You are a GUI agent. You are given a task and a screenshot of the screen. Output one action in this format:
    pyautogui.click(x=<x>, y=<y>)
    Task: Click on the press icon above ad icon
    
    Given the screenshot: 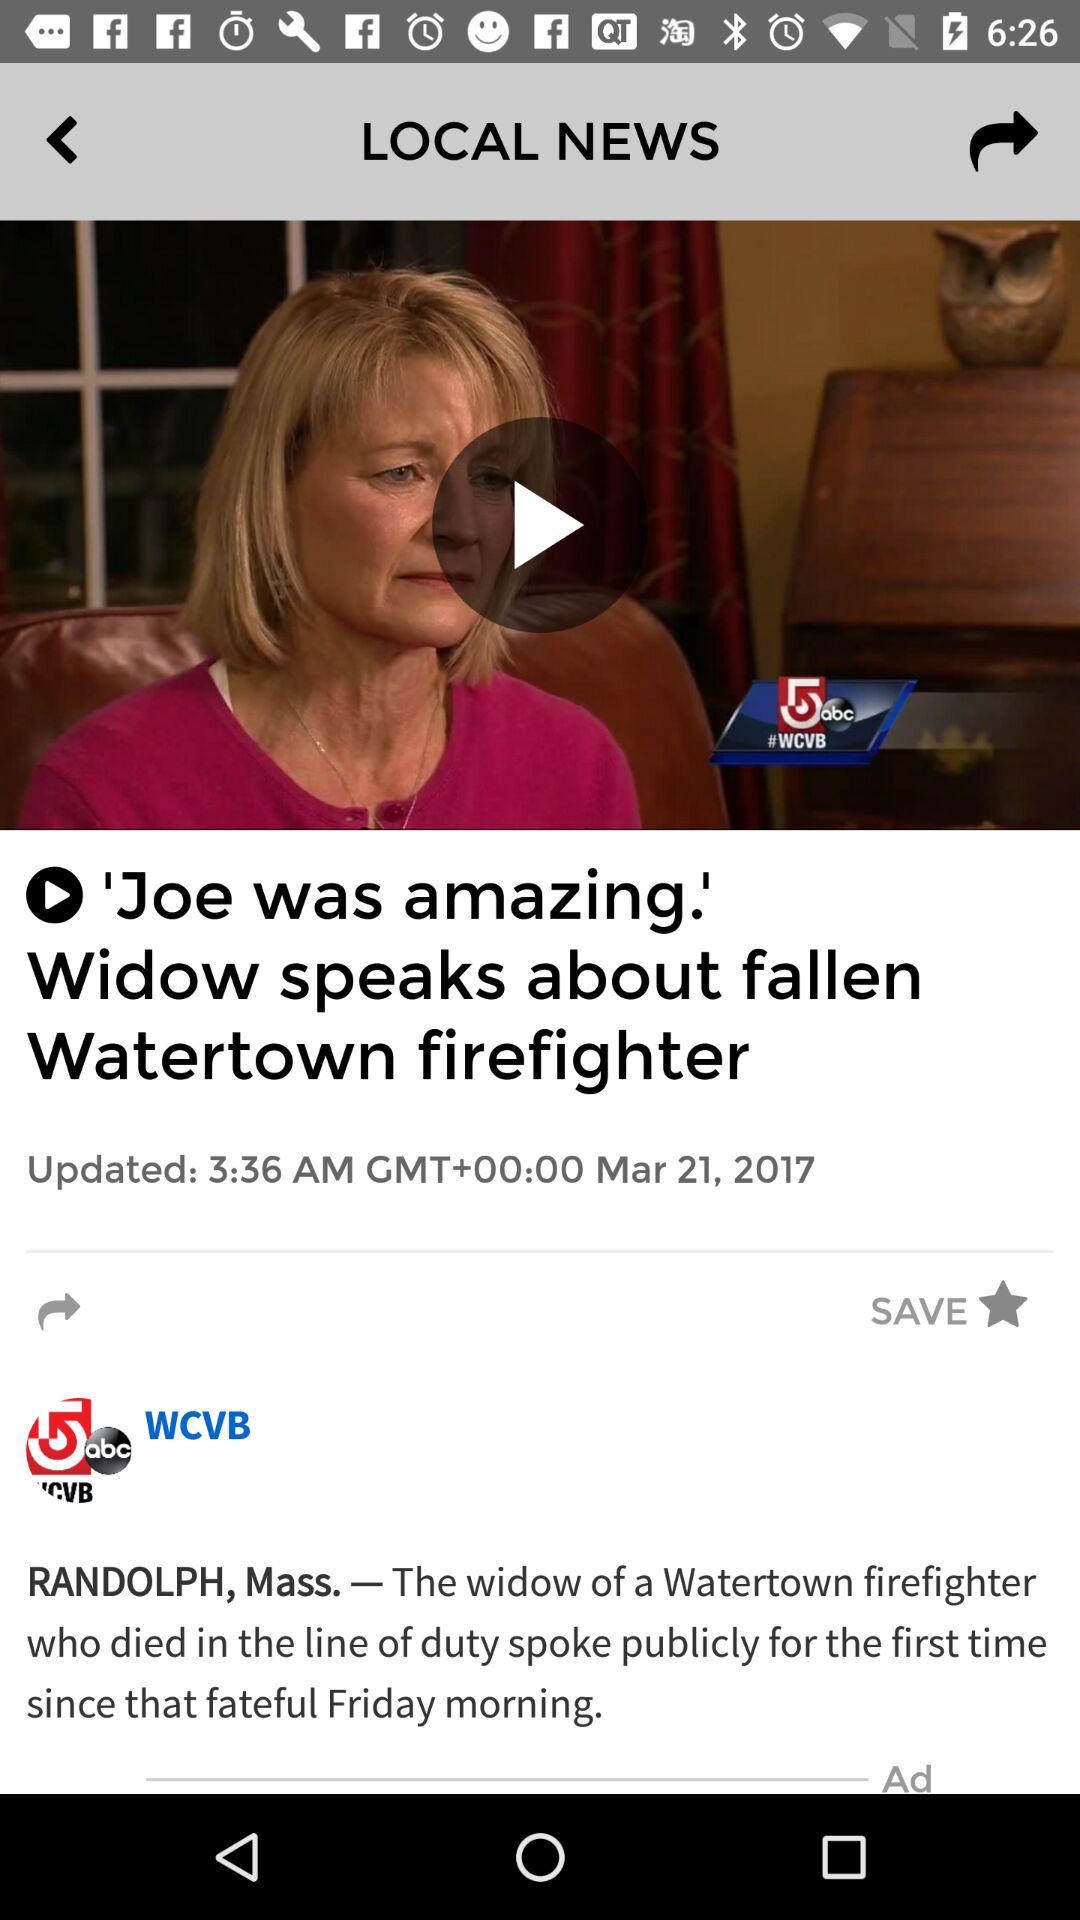 What is the action you would take?
    pyautogui.click(x=540, y=1643)
    